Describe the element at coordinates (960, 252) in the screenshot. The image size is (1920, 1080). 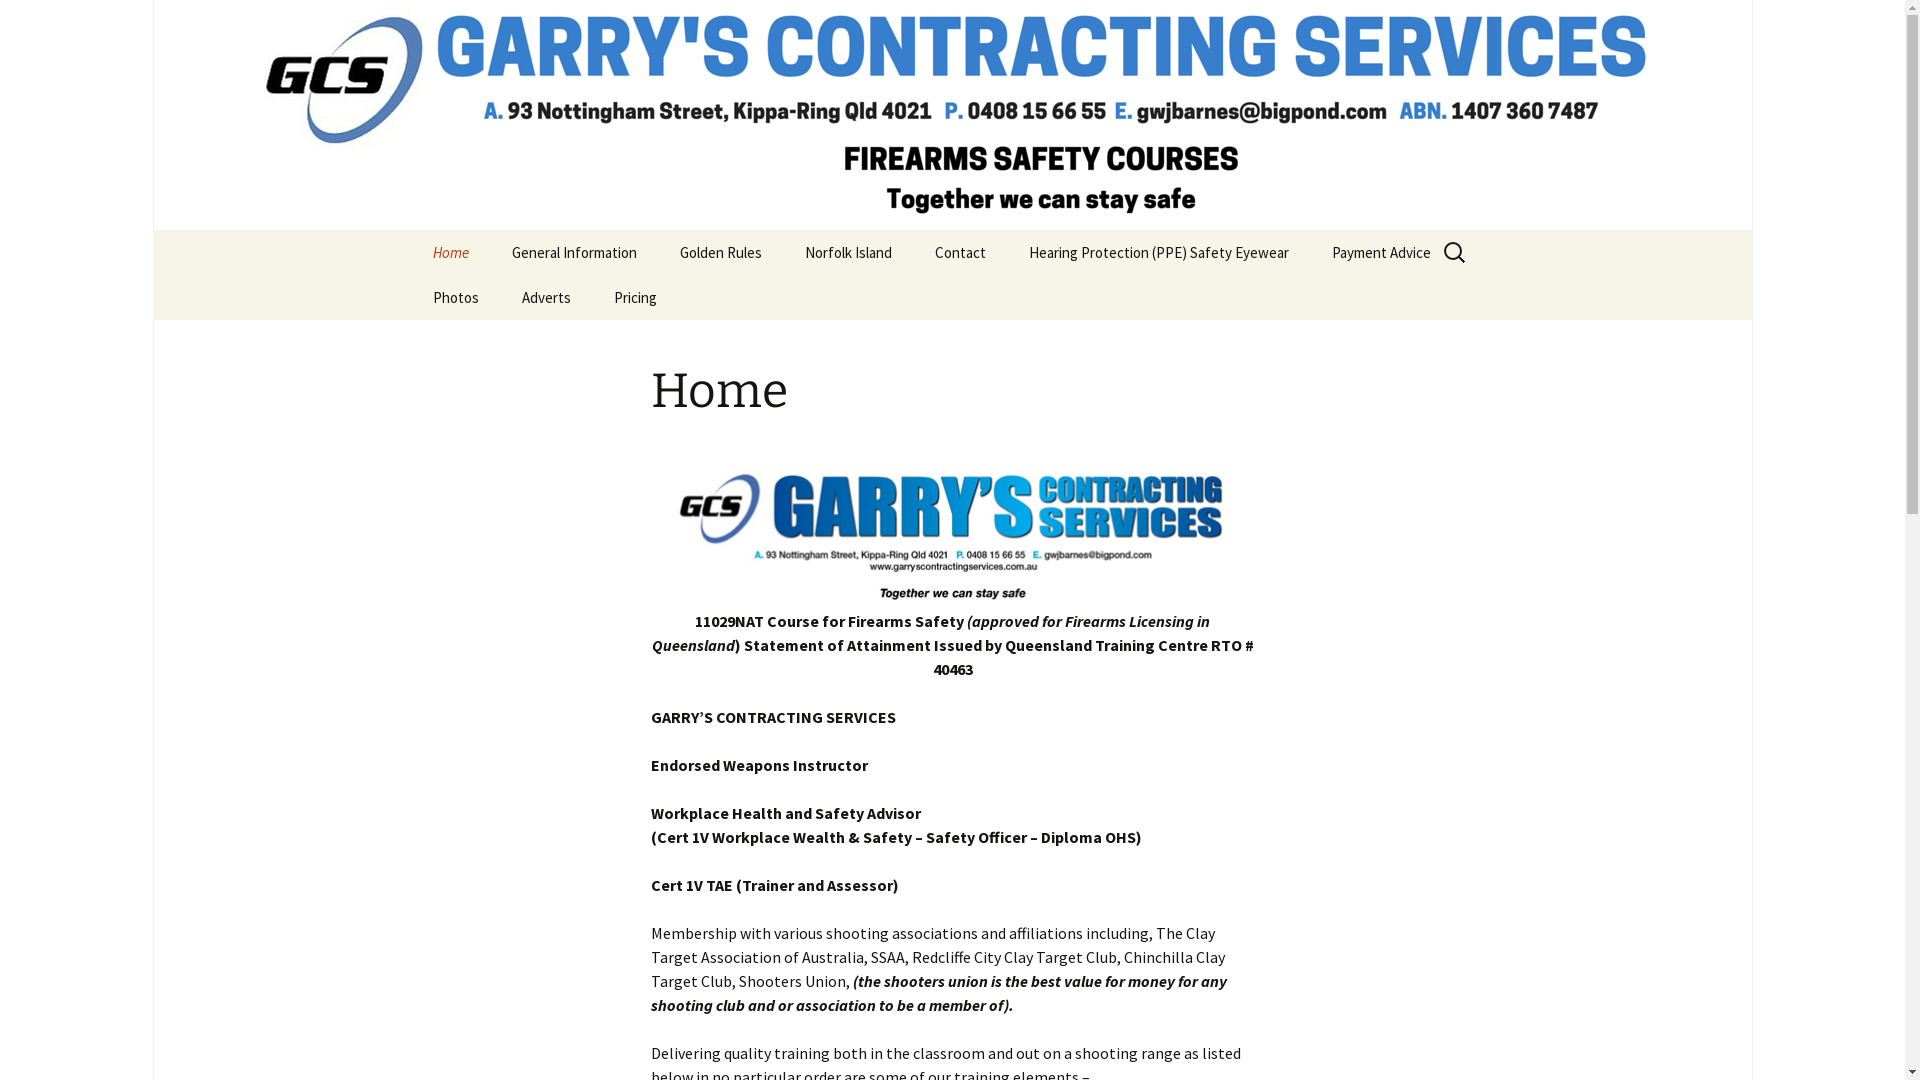
I see `Contact` at that location.